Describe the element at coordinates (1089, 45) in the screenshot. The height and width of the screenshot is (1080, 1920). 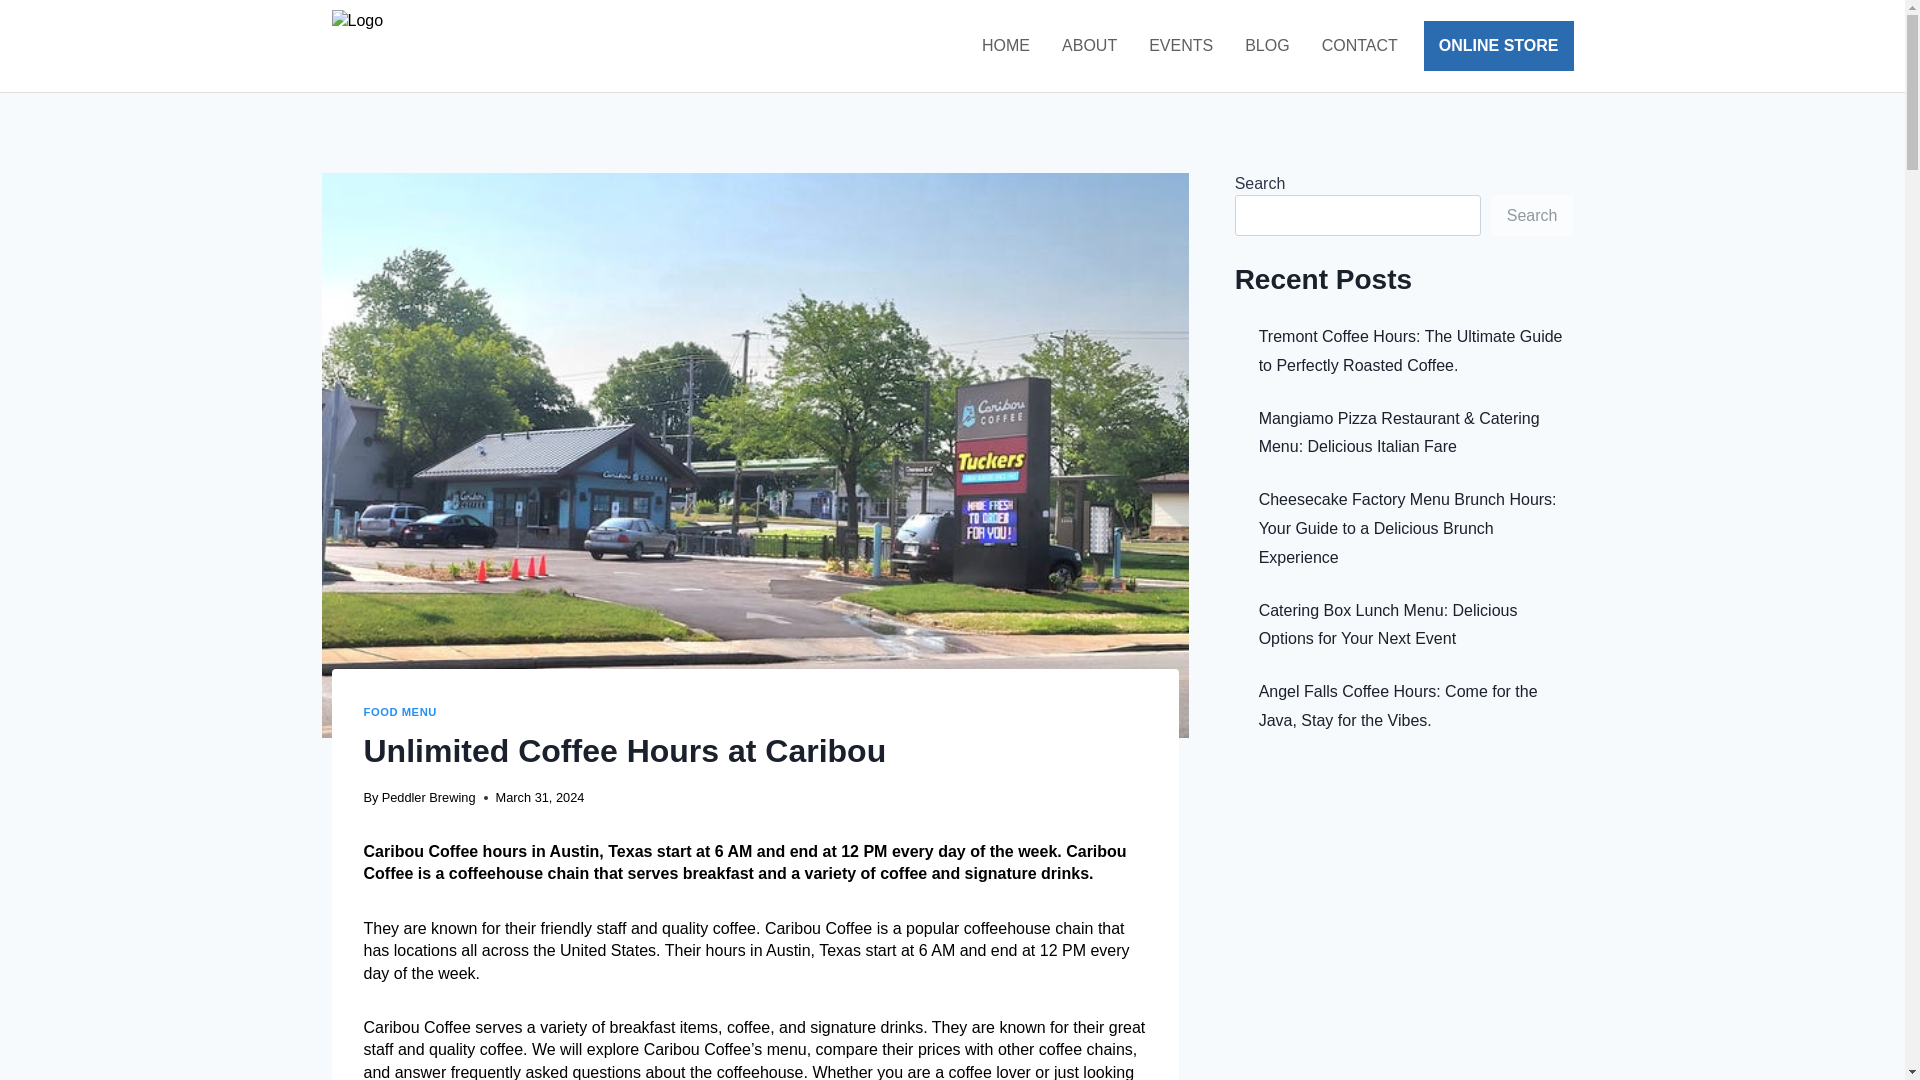
I see `ABOUT` at that location.